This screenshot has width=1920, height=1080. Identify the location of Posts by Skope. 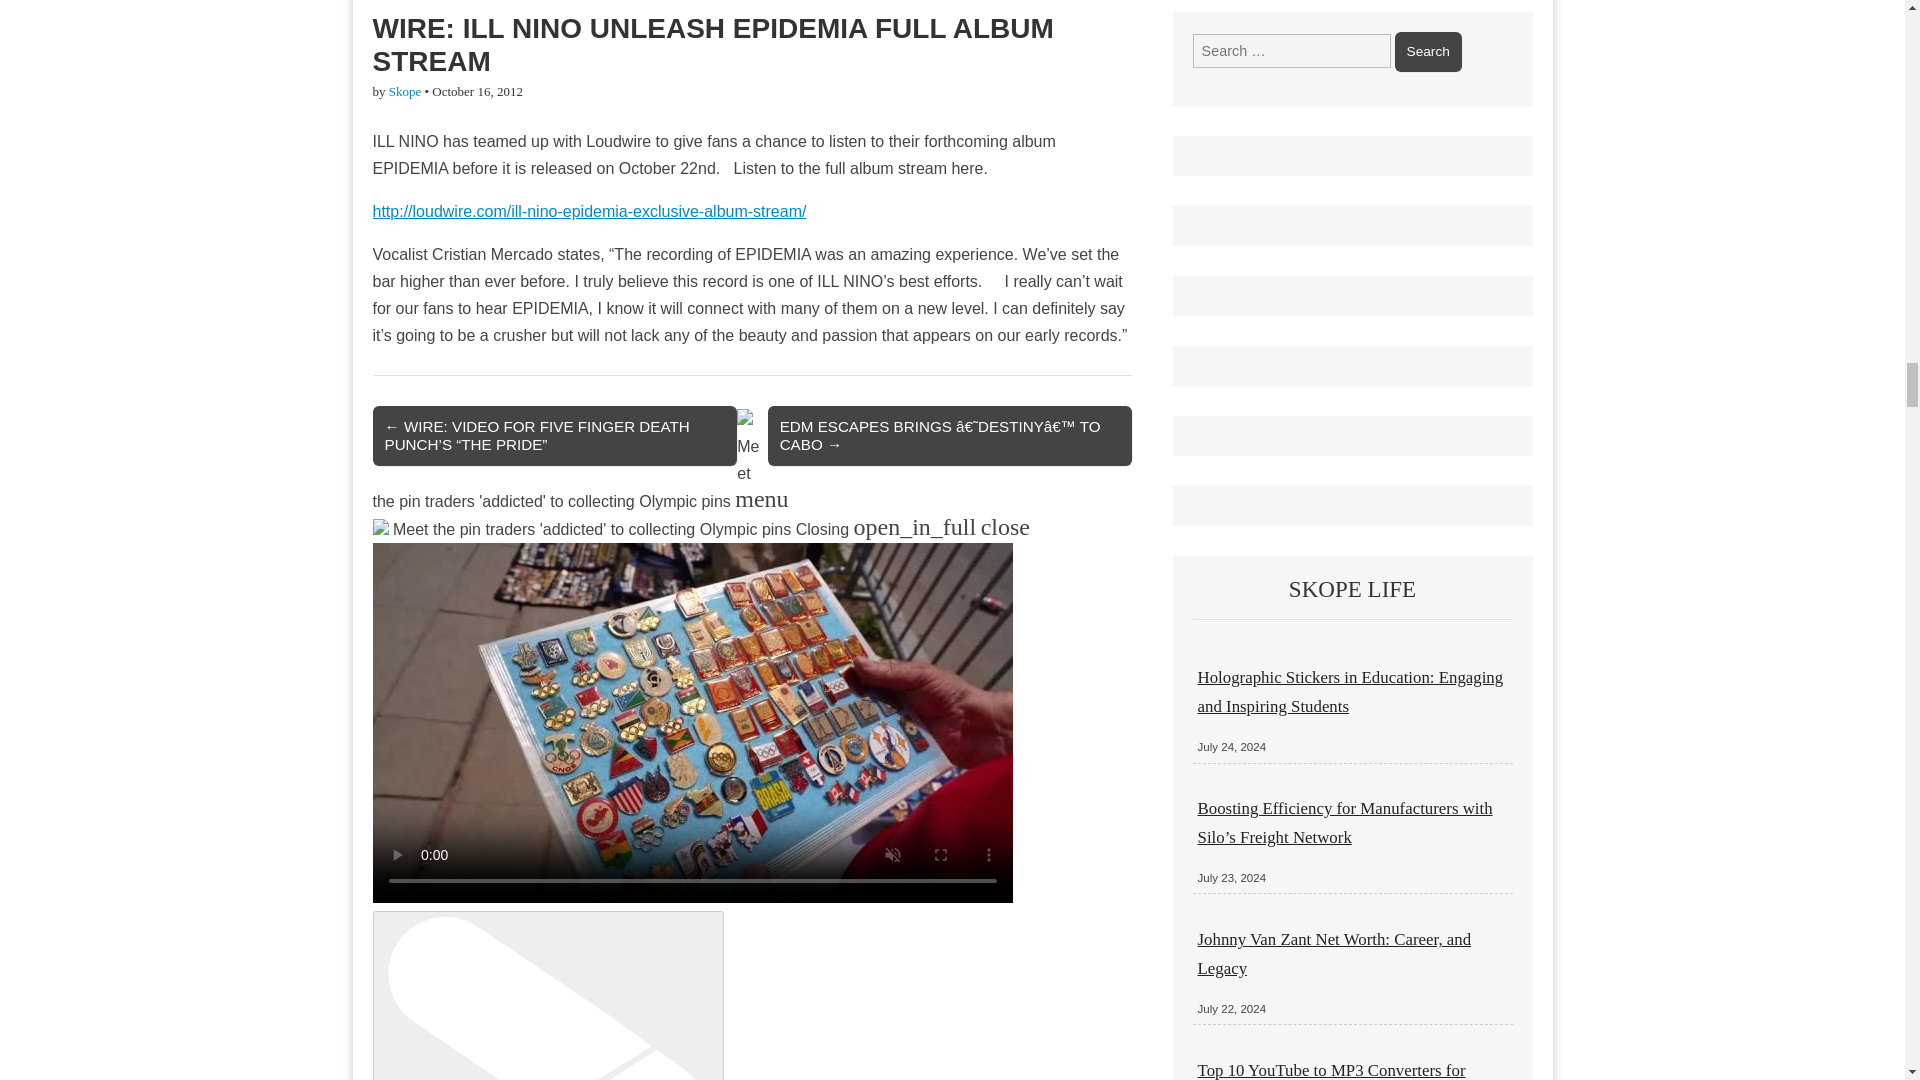
(406, 92).